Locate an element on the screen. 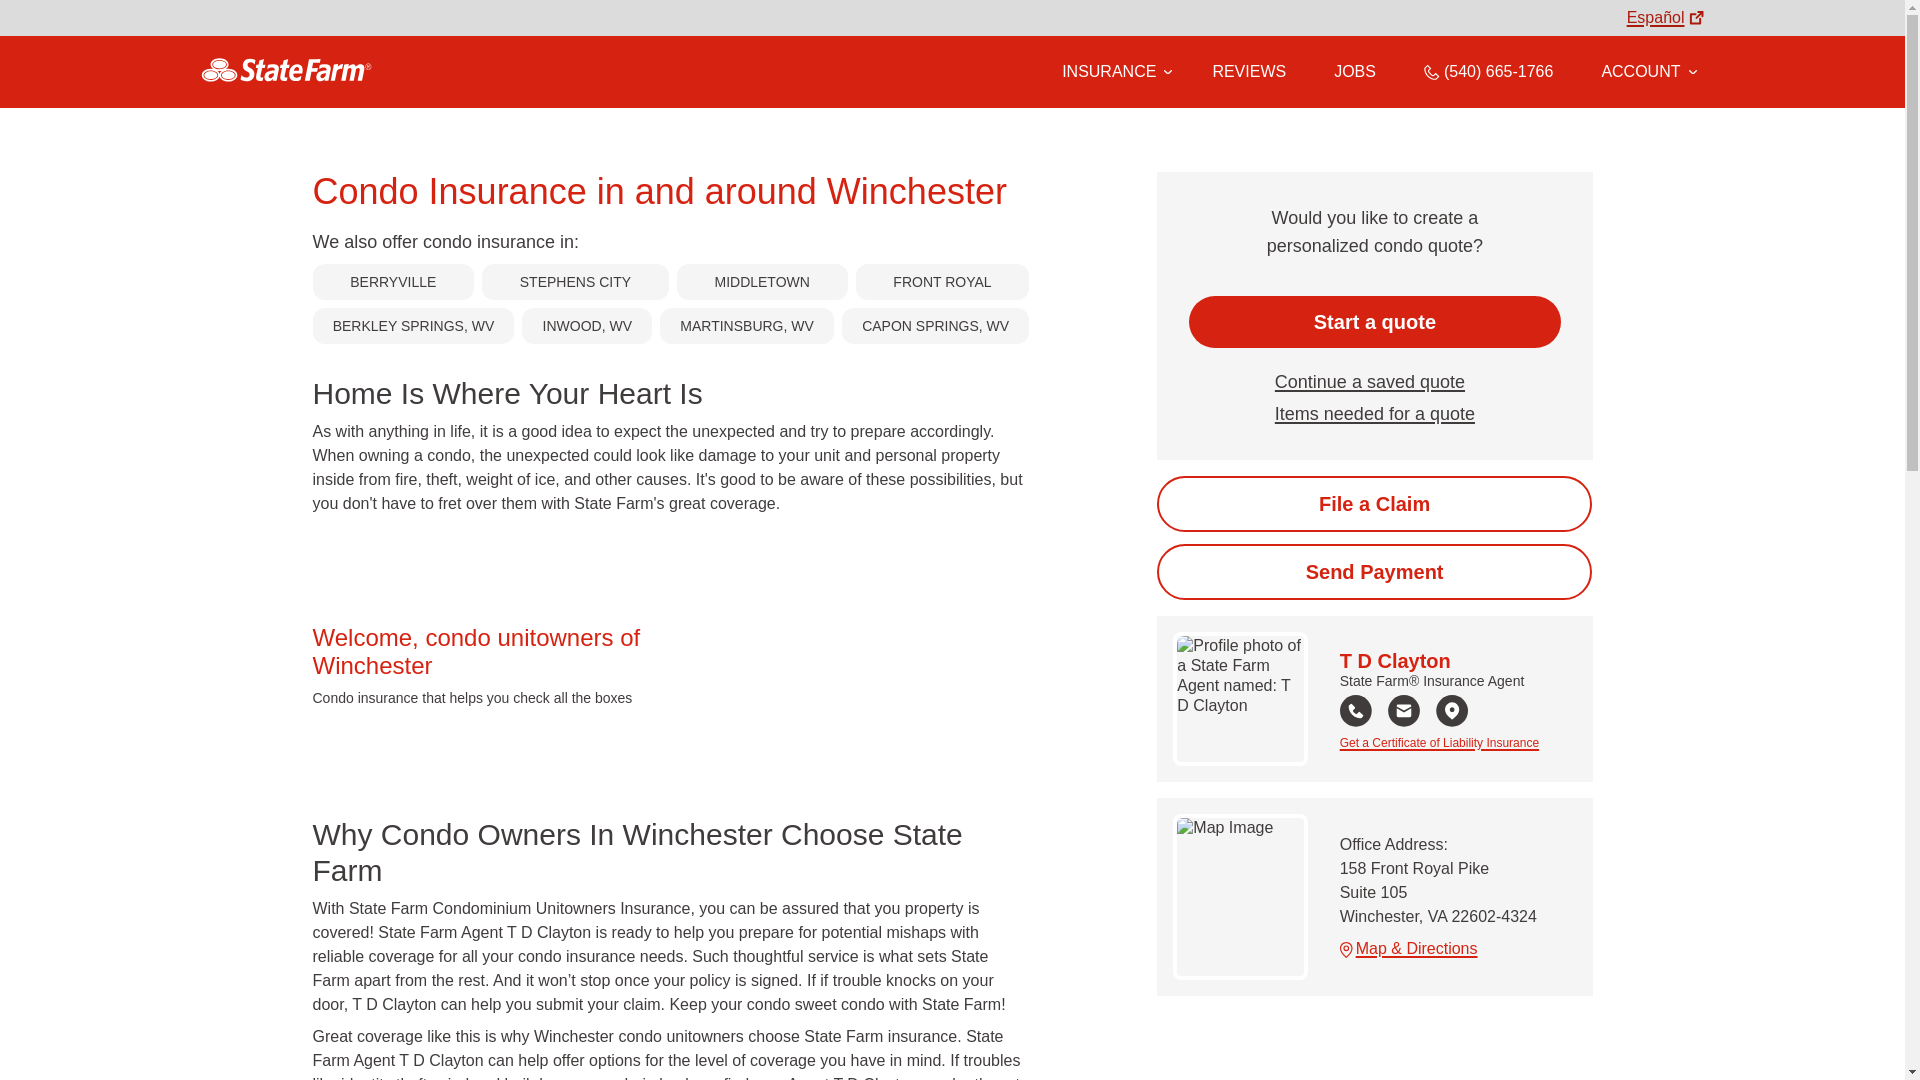 The width and height of the screenshot is (1920, 1080). Account Options is located at coordinates (1648, 71).